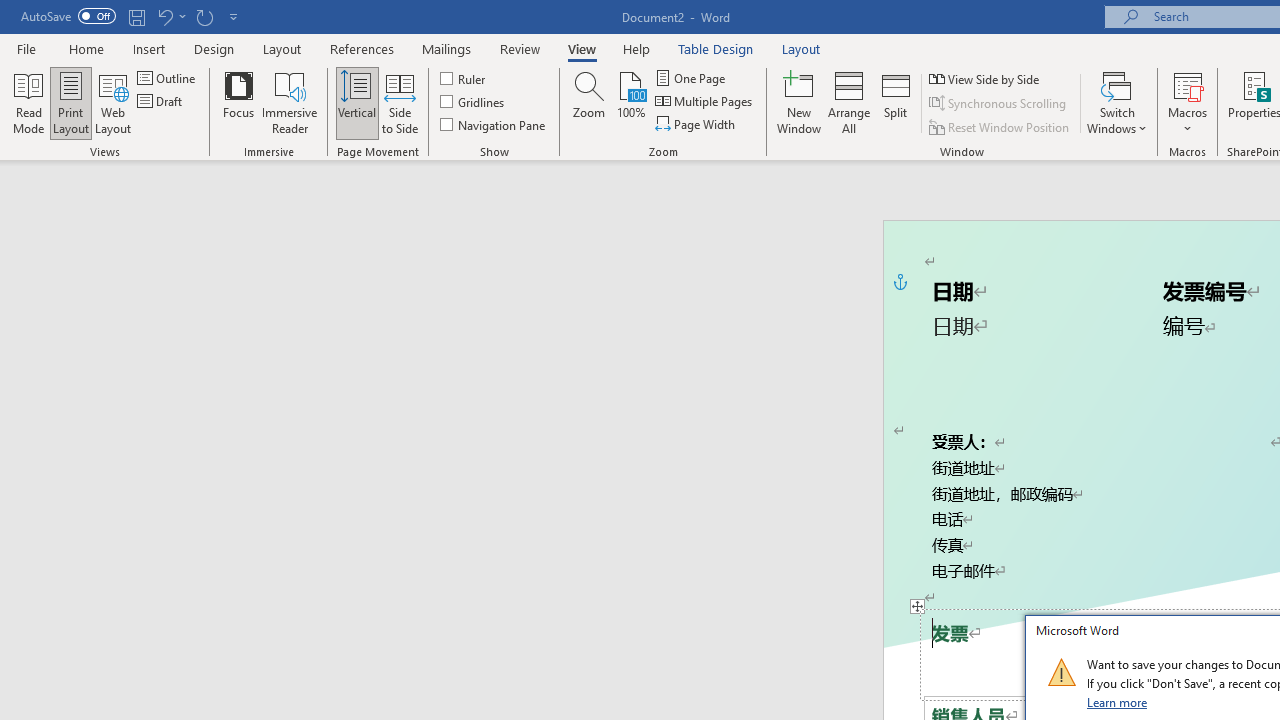  What do you see at coordinates (238, 102) in the screenshot?
I see `Focus` at bounding box center [238, 102].